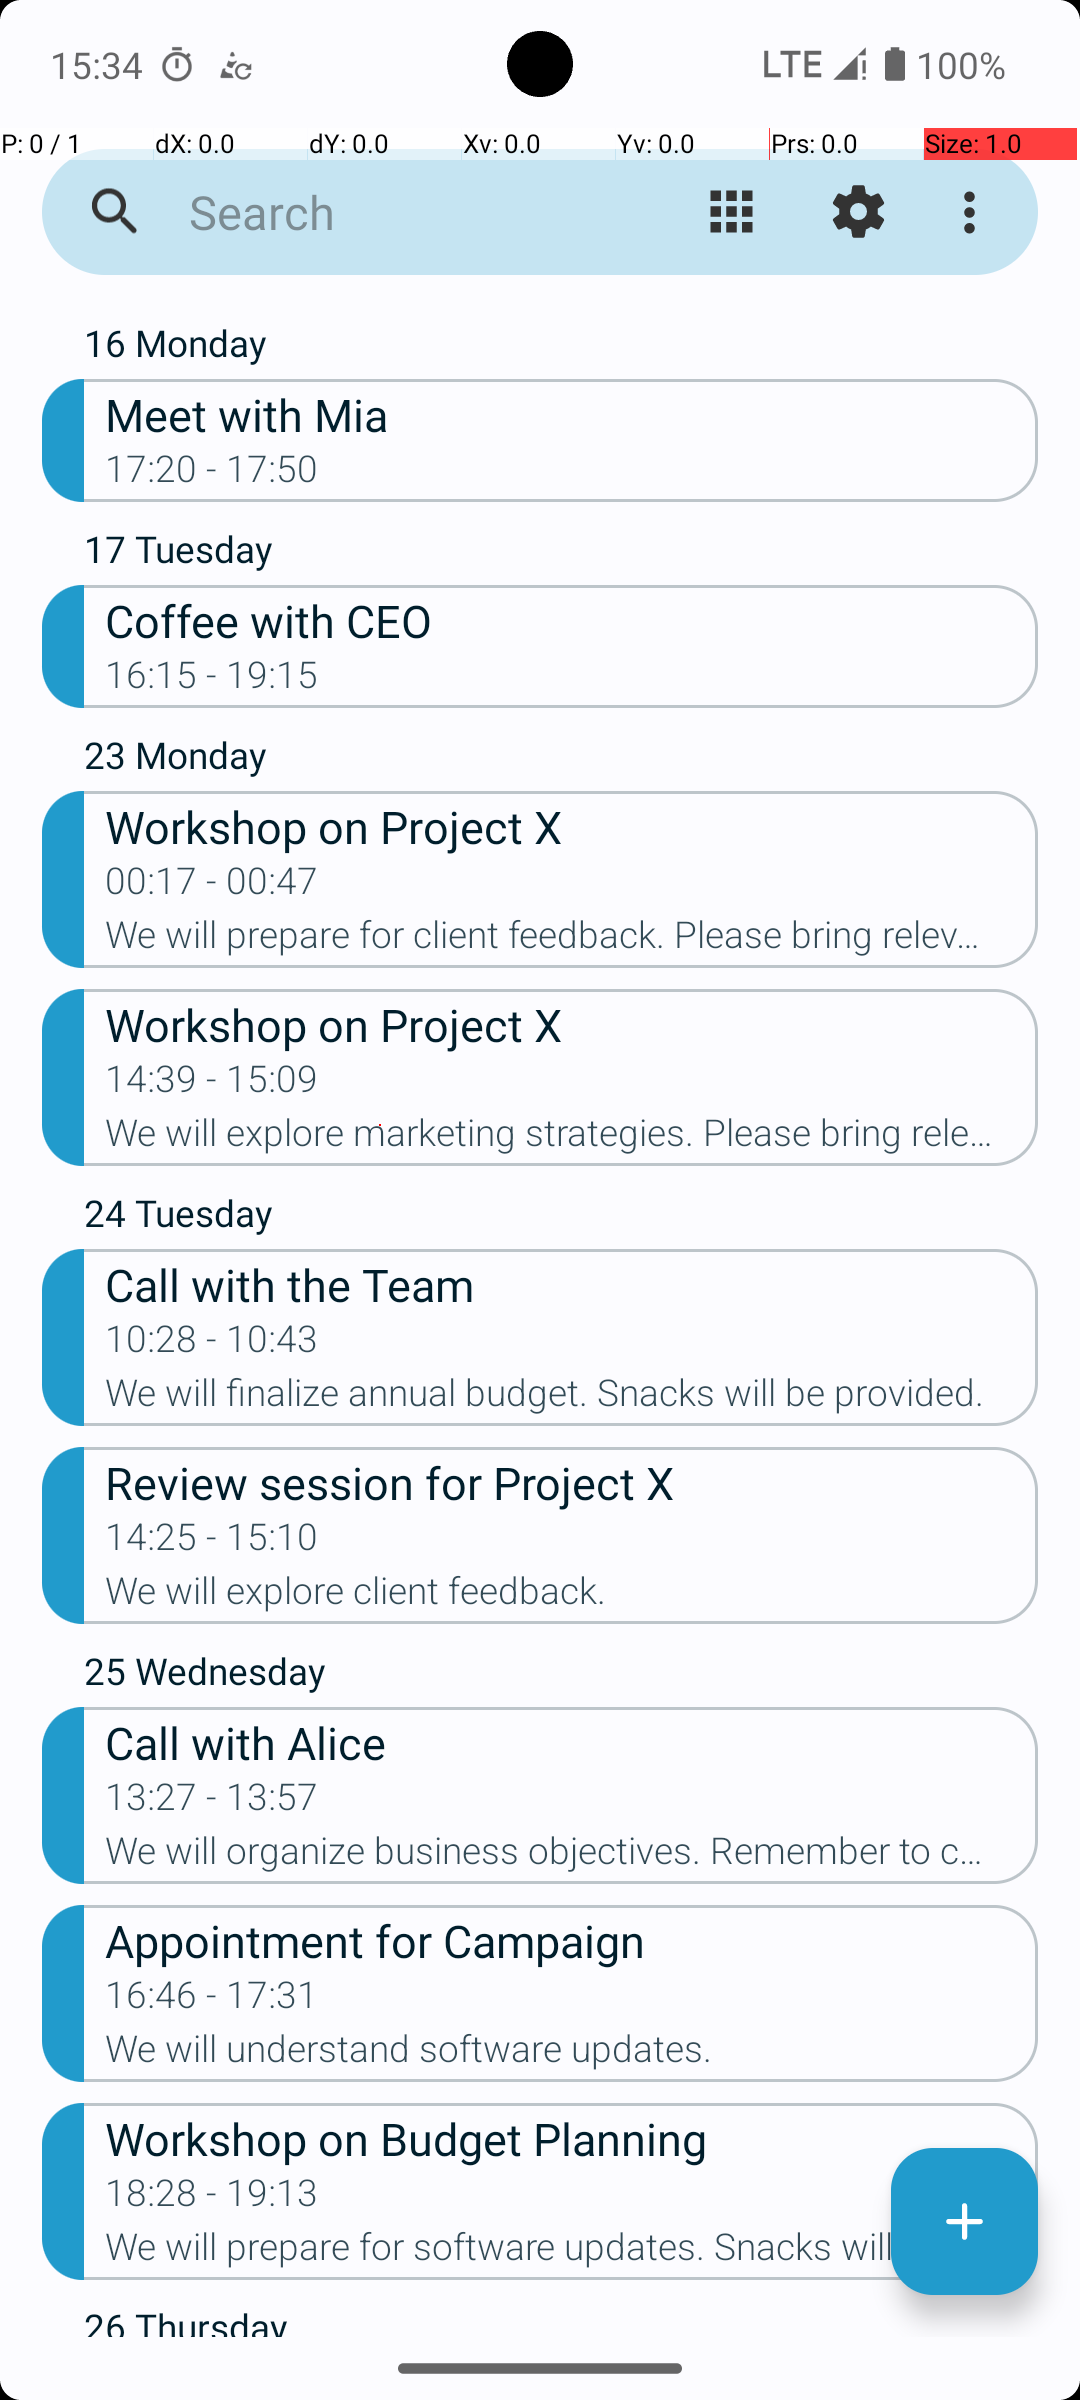 This screenshot has height=2400, width=1080. I want to click on We will finalize annual budget. Snacks will be provided., so click(572, 1399).